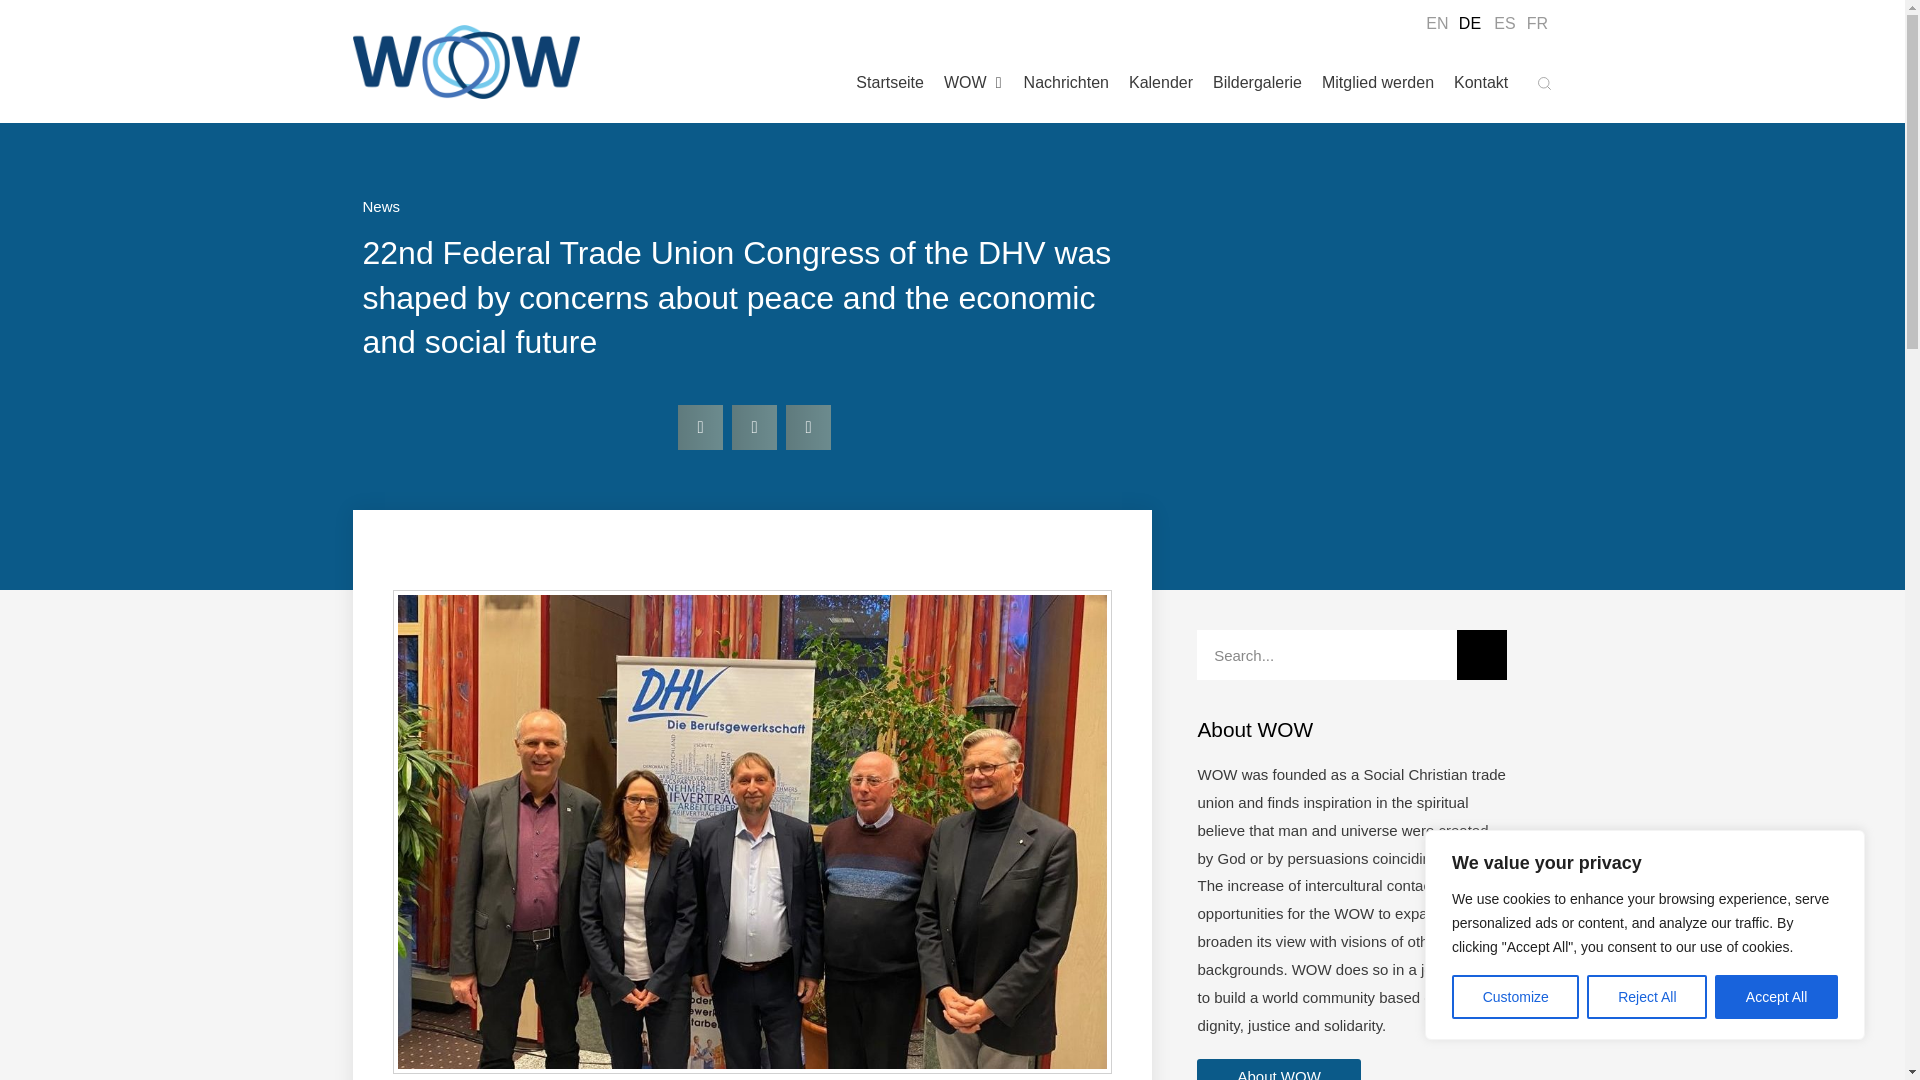 The height and width of the screenshot is (1080, 1920). Describe the element at coordinates (890, 82) in the screenshot. I see `Startseite` at that location.